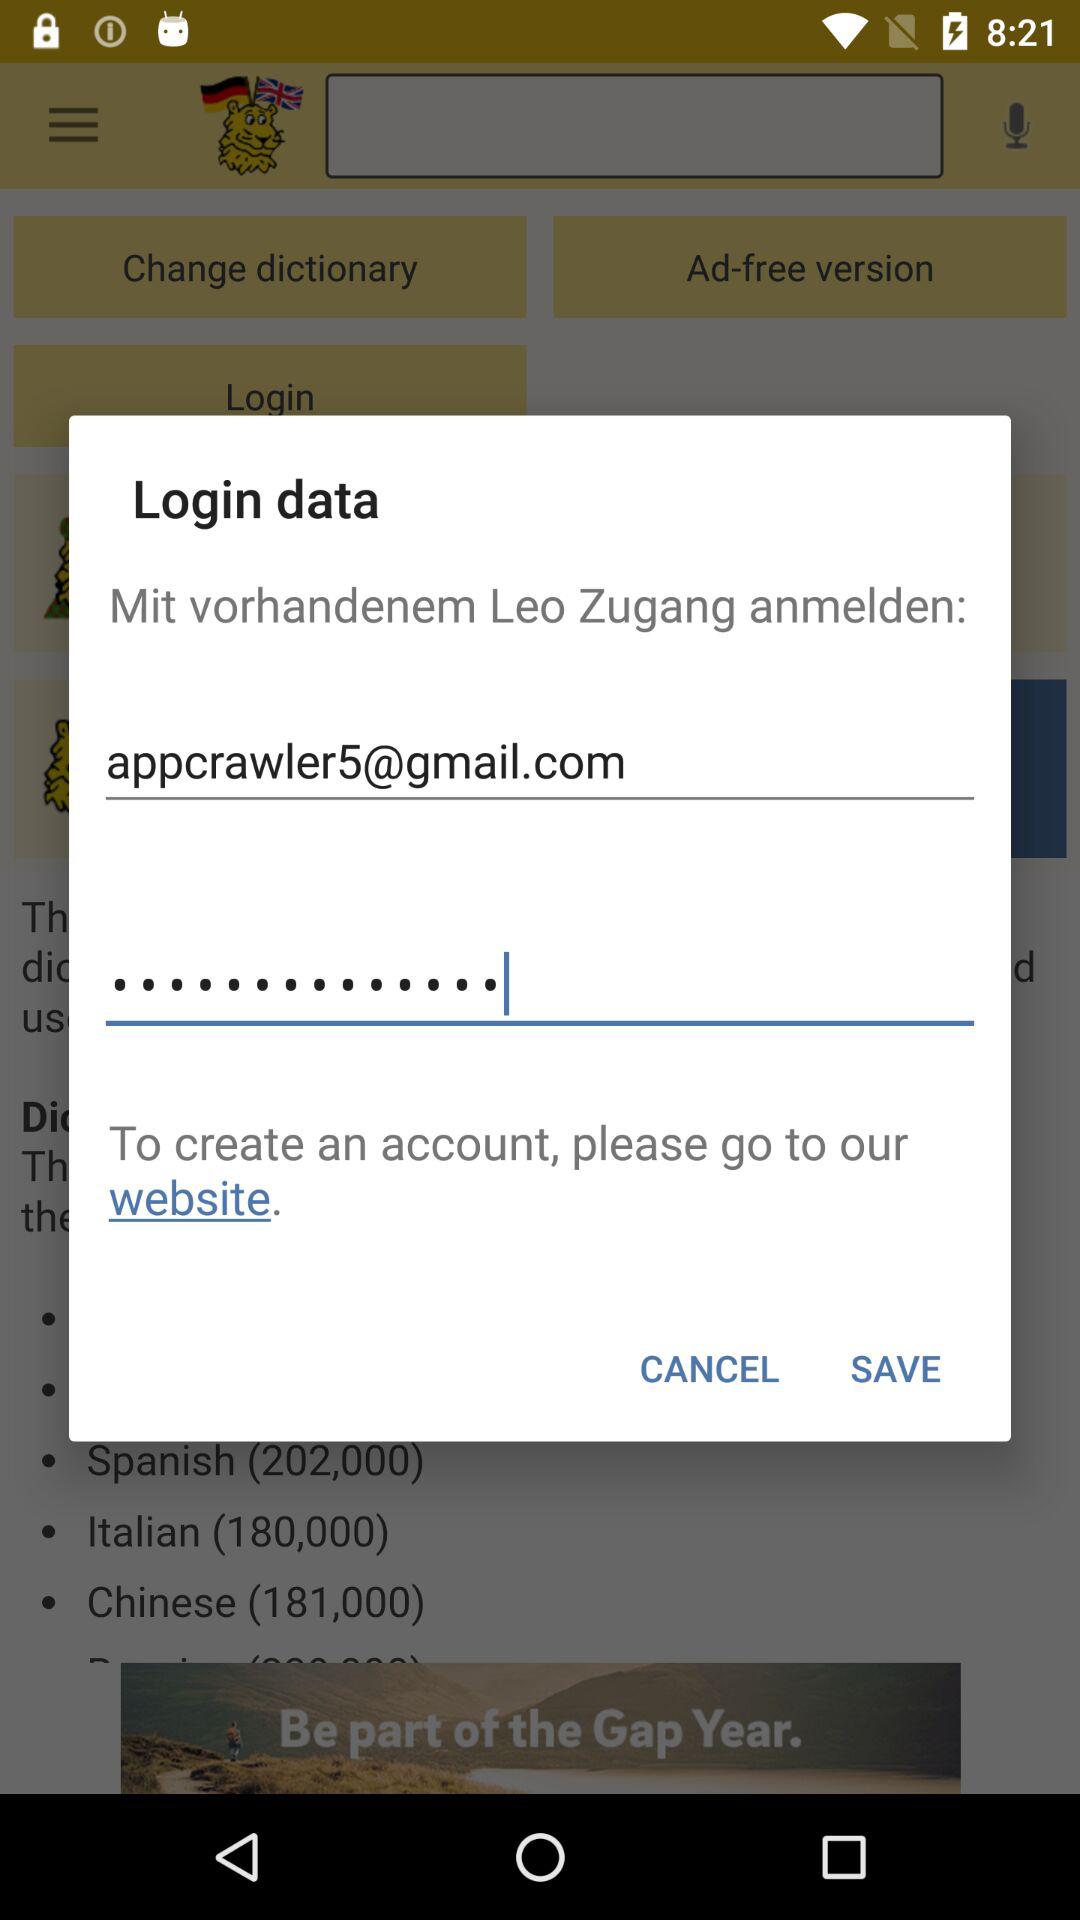 The width and height of the screenshot is (1080, 1920). I want to click on choose item to the right of cancel icon, so click(895, 1368).